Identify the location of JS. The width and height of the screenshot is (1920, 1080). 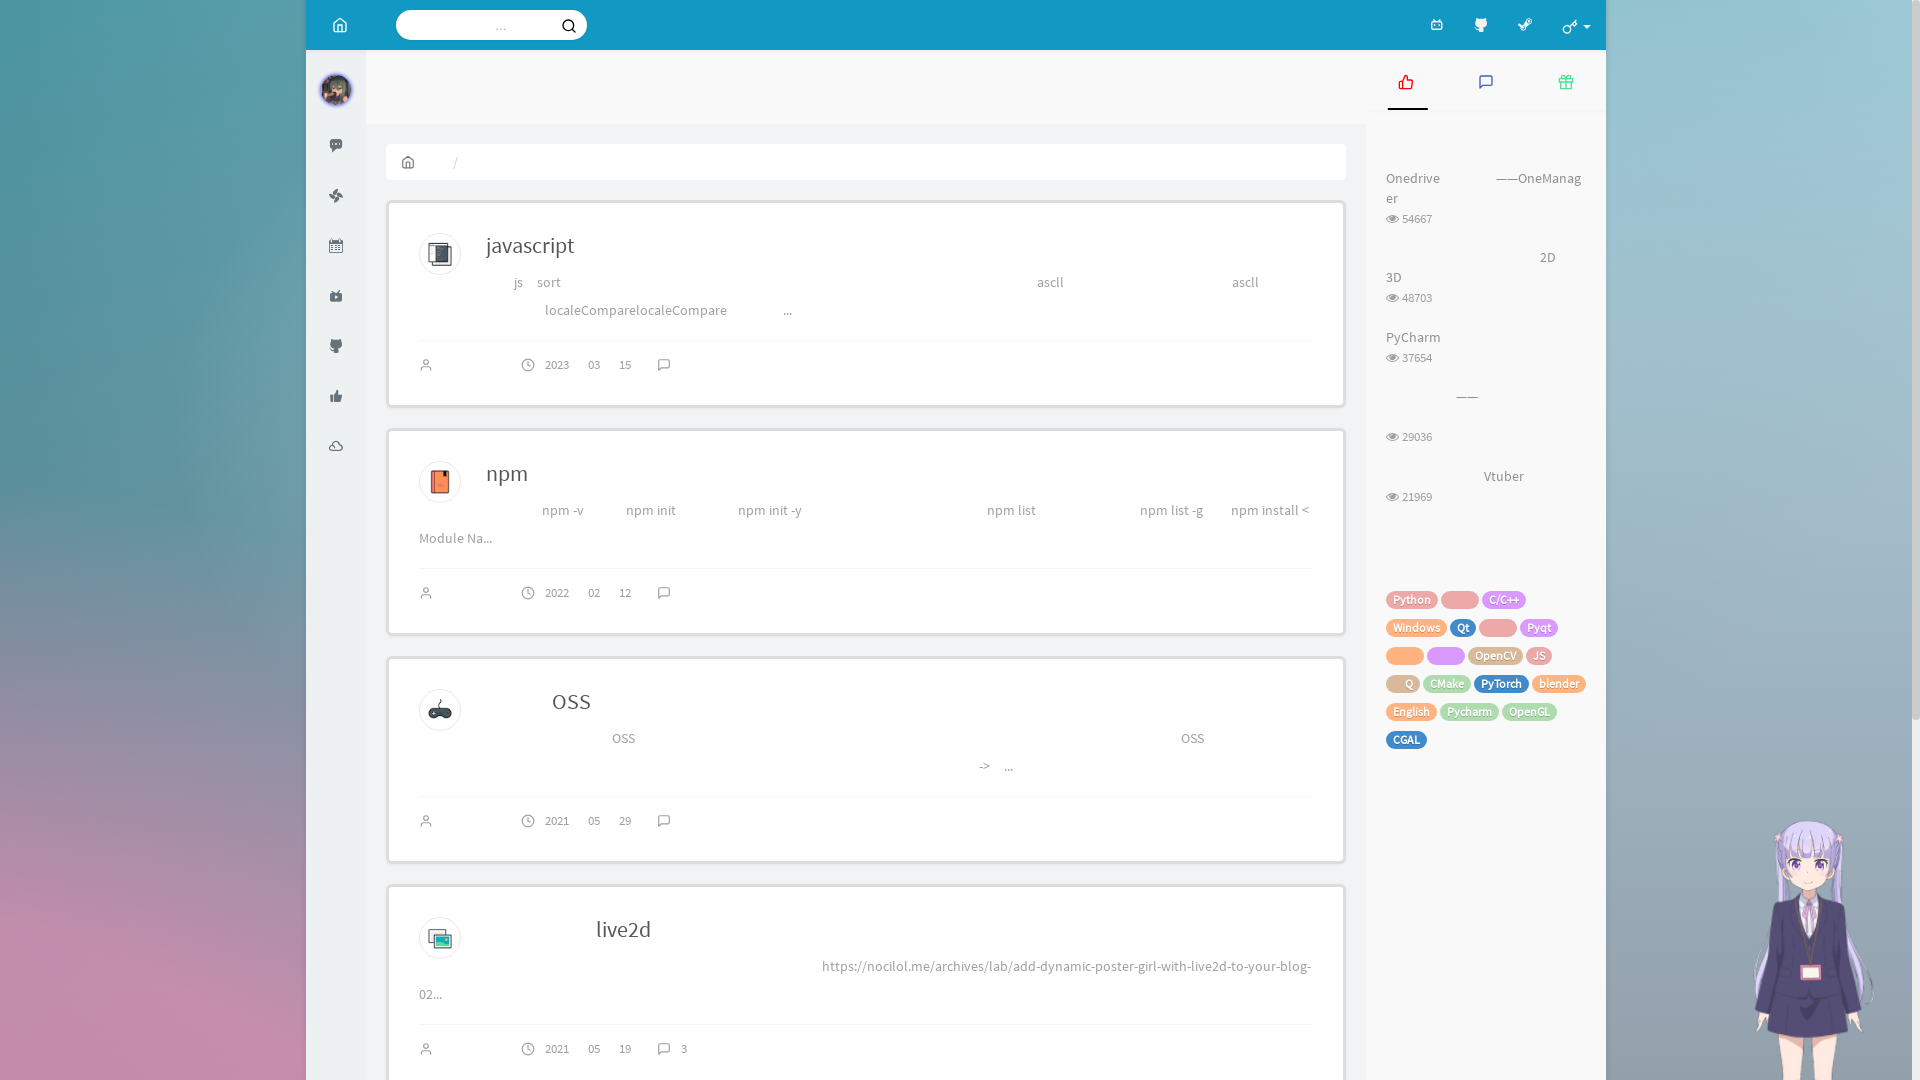
(1539, 656).